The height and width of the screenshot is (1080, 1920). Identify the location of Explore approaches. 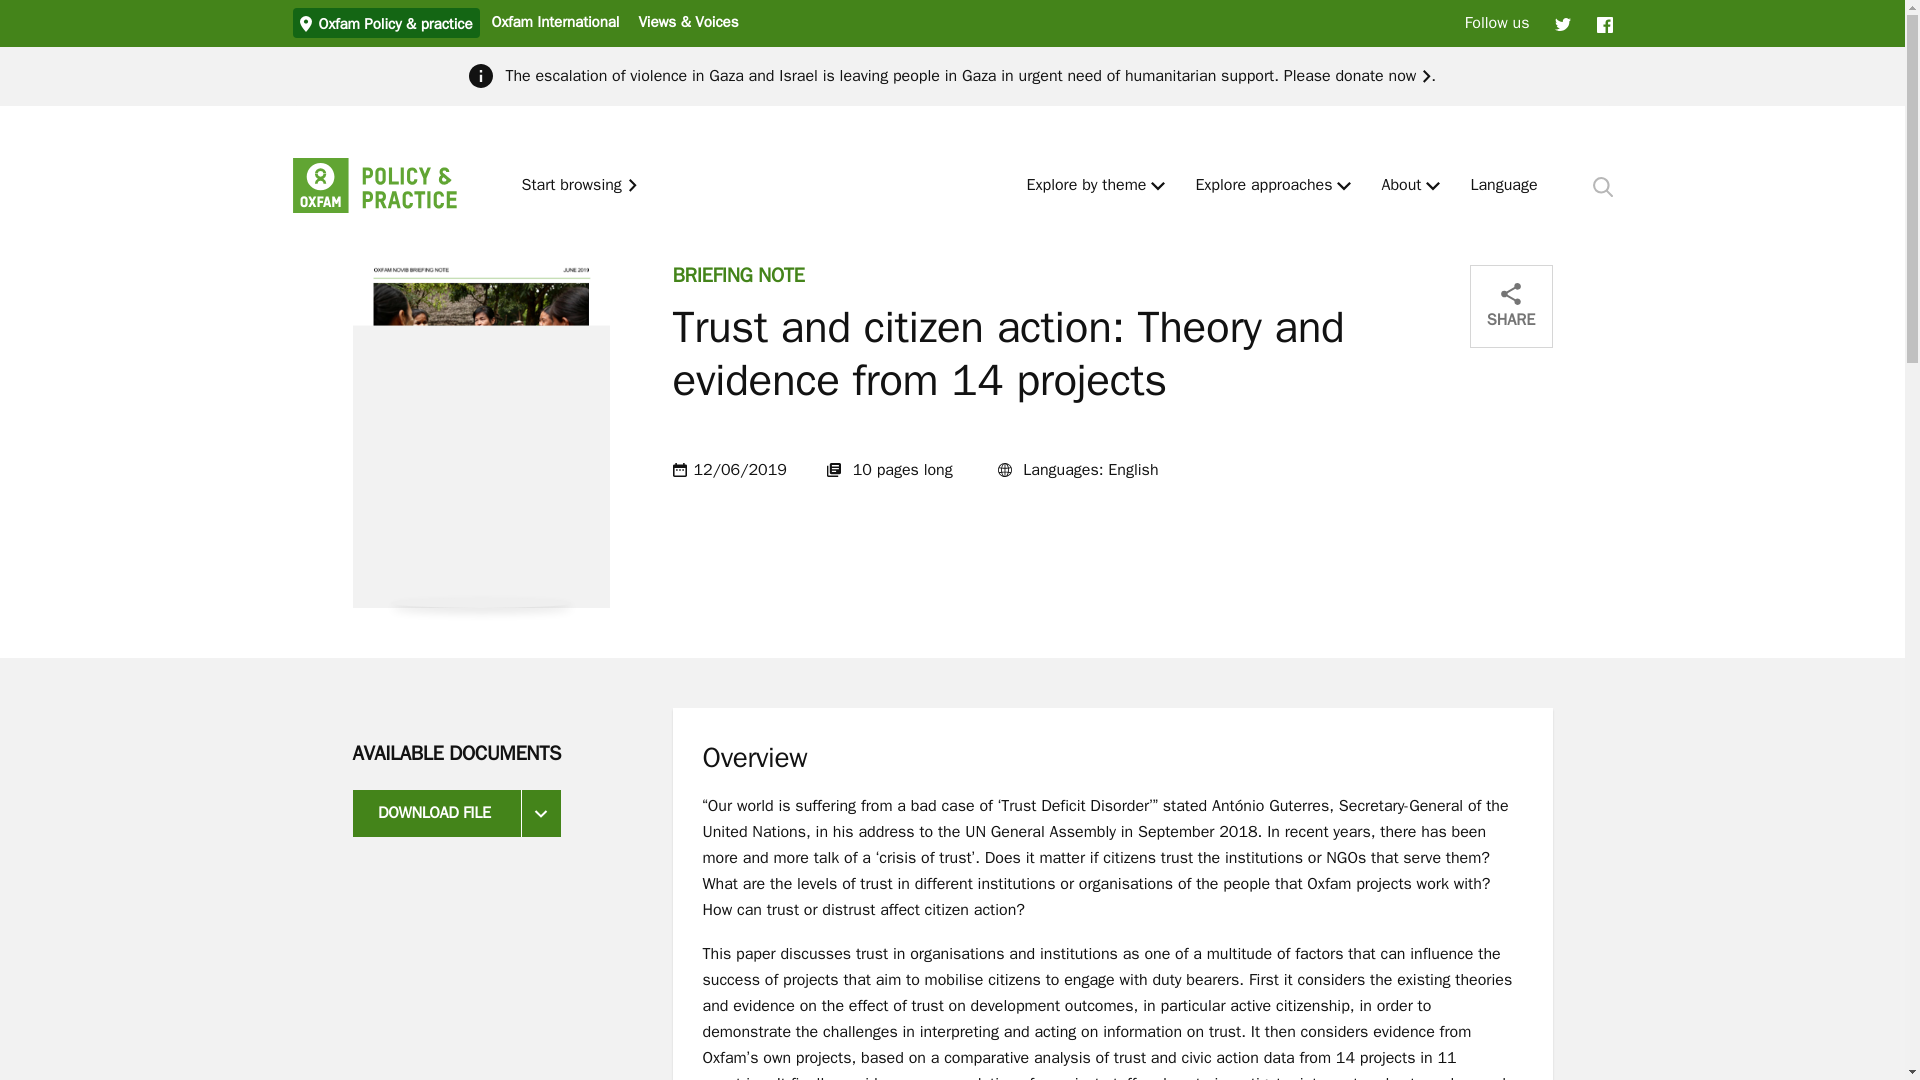
(1263, 186).